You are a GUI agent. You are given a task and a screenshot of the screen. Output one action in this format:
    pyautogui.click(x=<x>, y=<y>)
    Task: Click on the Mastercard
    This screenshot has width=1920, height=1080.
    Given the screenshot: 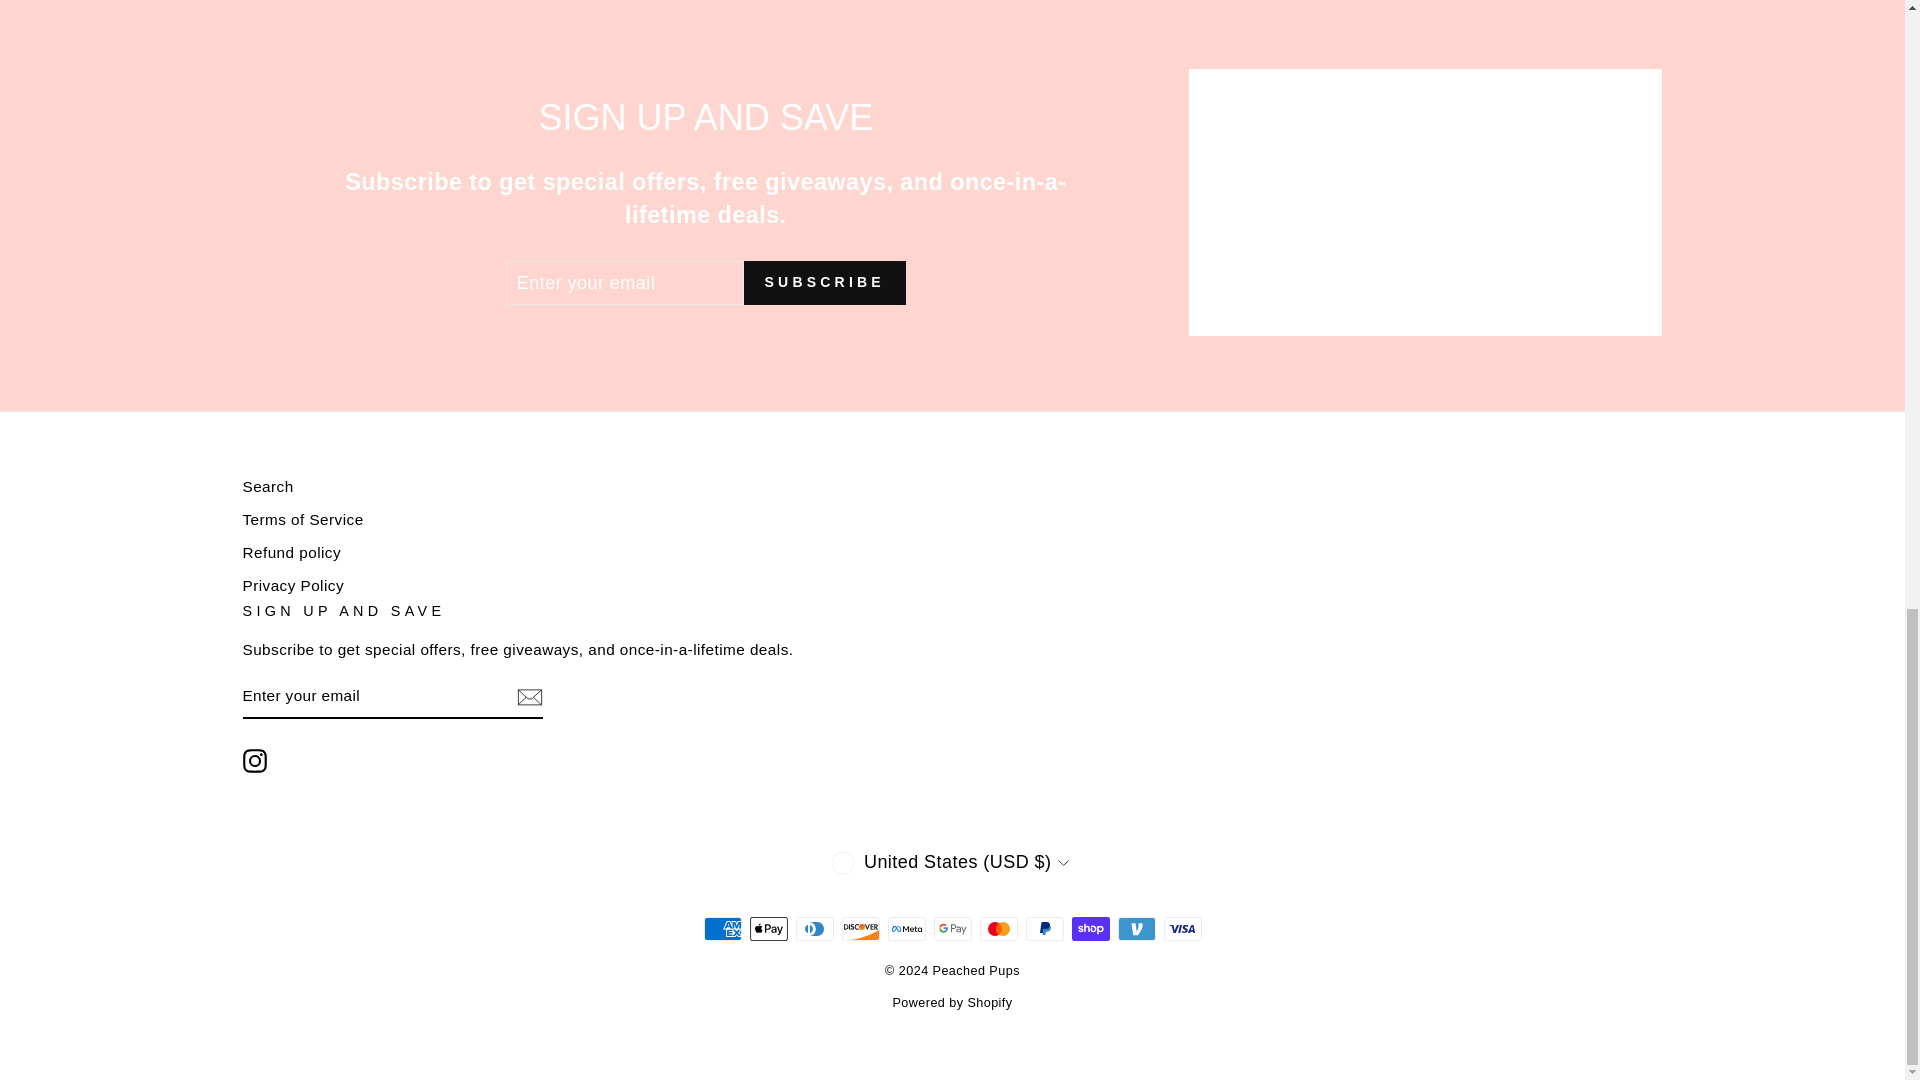 What is the action you would take?
    pyautogui.click(x=998, y=928)
    